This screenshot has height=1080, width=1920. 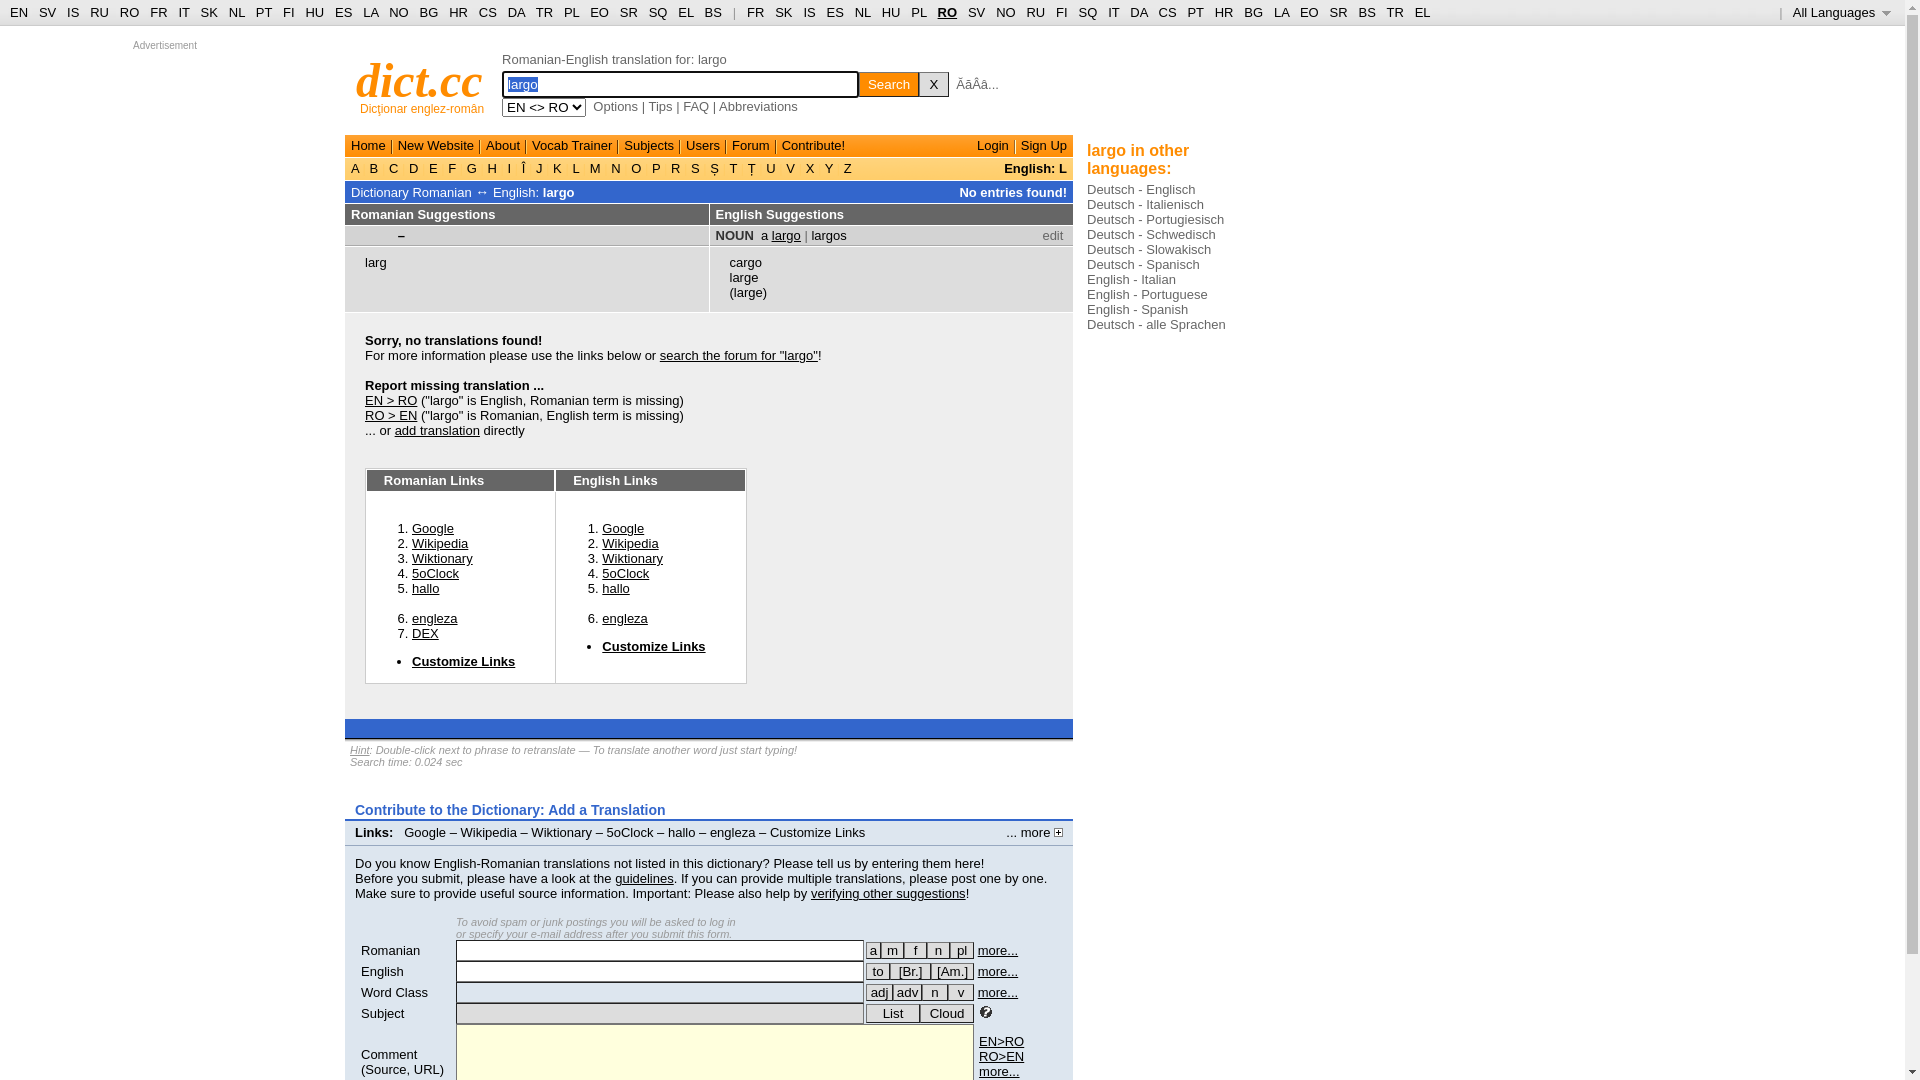 What do you see at coordinates (1339, 12) in the screenshot?
I see `SR` at bounding box center [1339, 12].